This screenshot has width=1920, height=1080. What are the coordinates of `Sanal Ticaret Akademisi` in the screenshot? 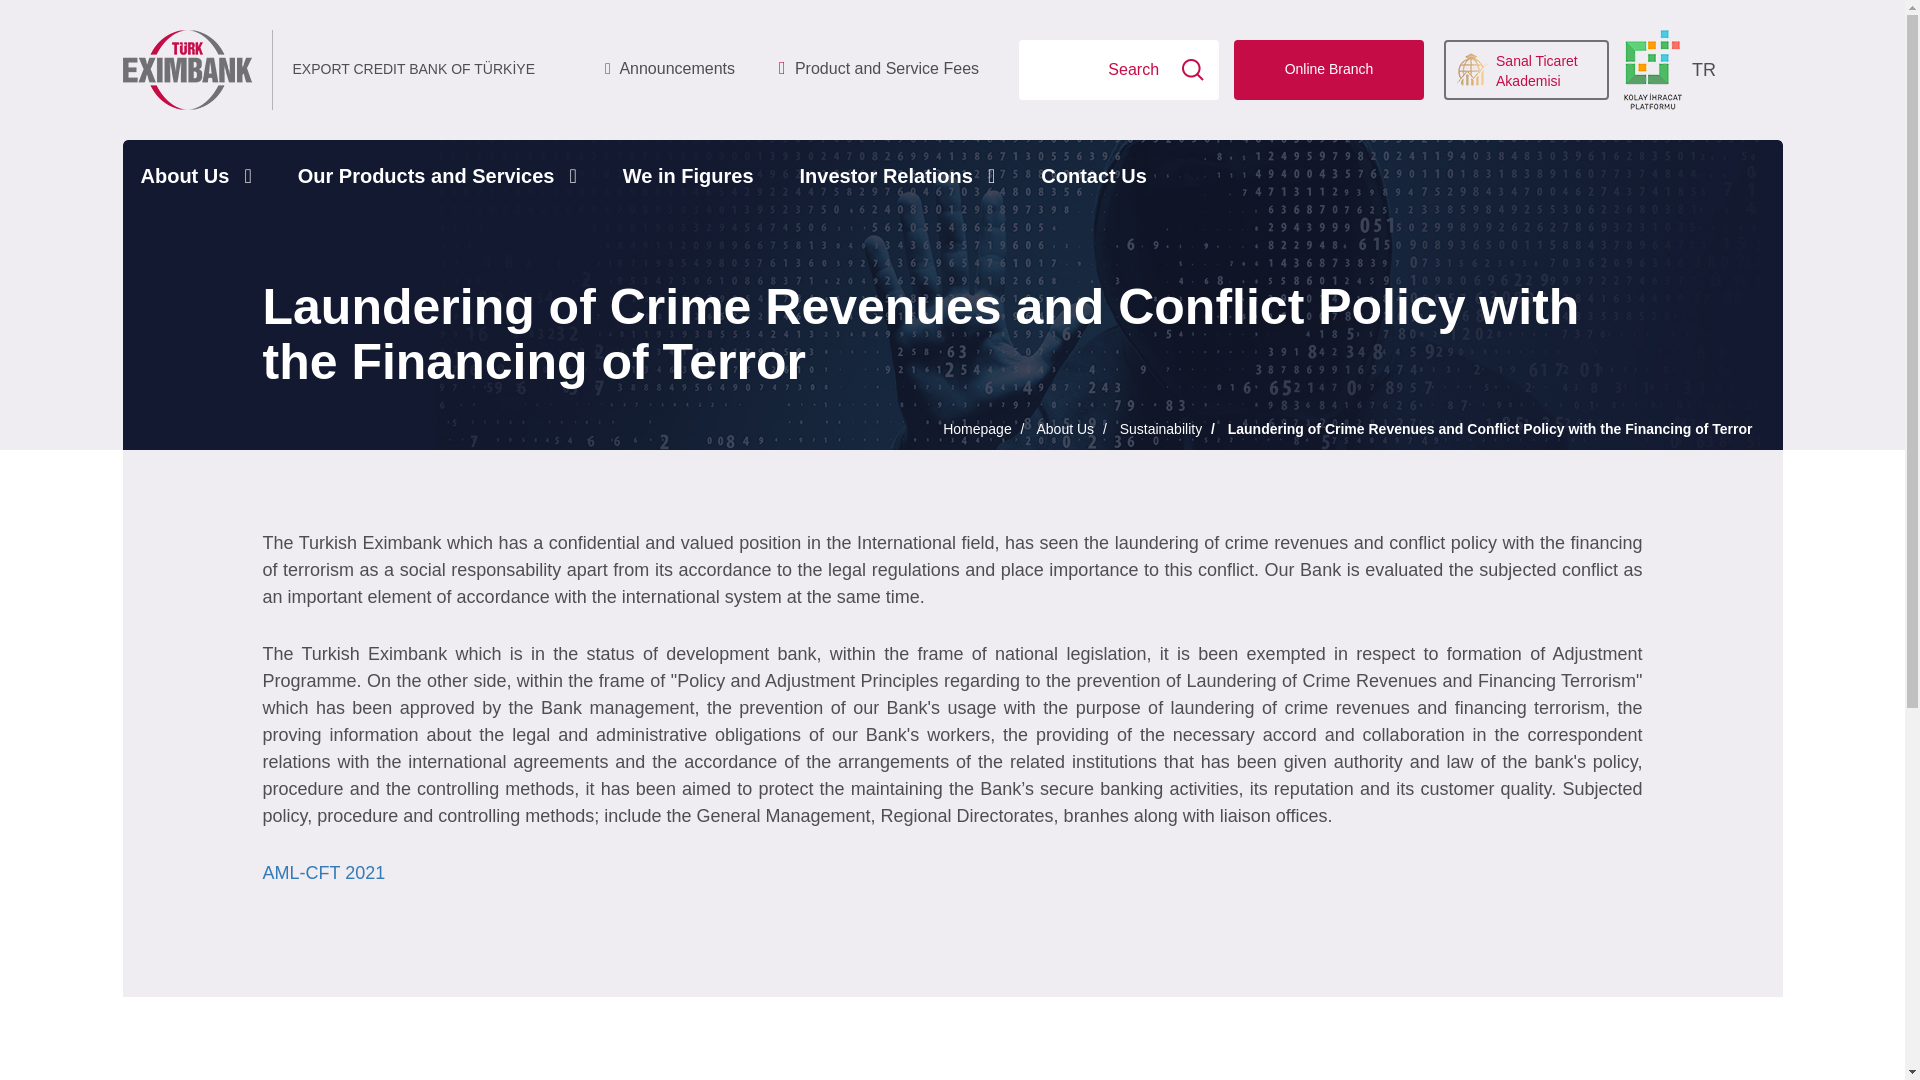 It's located at (1526, 70).